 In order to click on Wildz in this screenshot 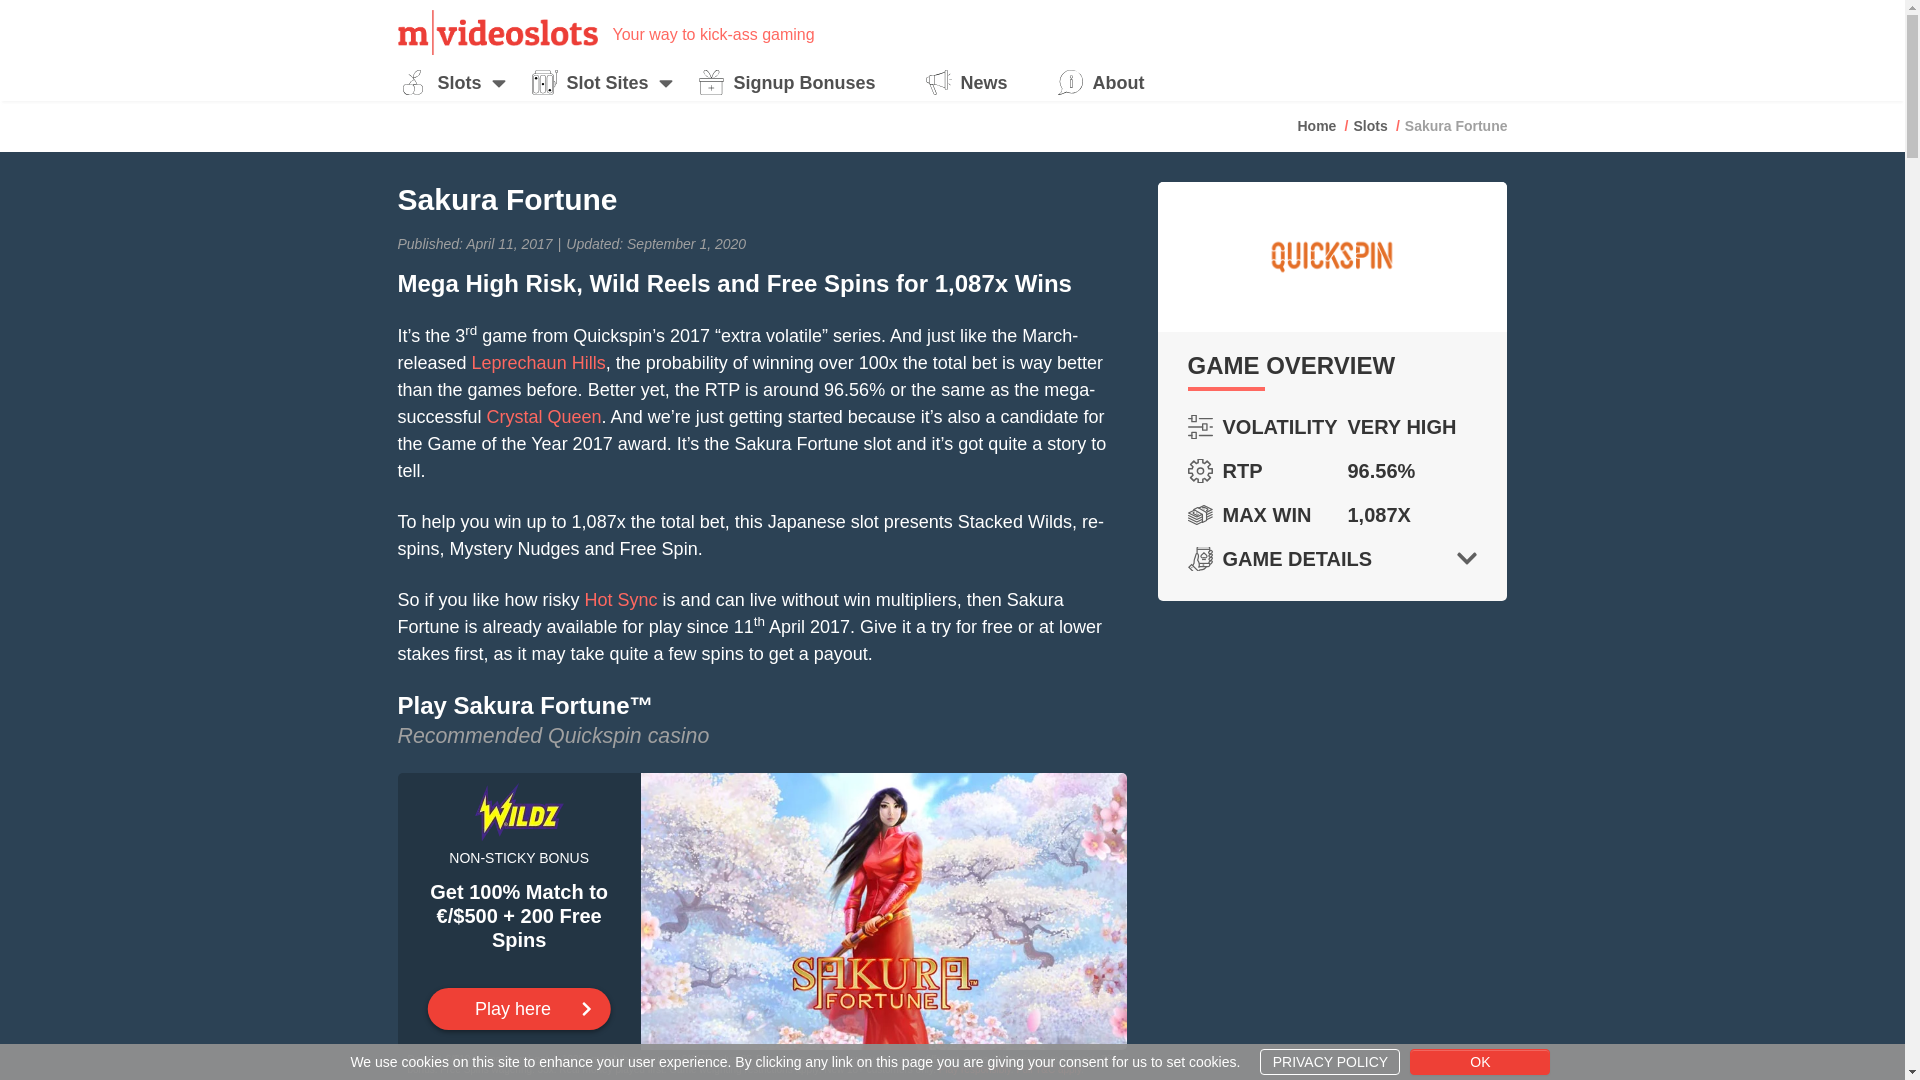, I will do `click(519, 1009)`.